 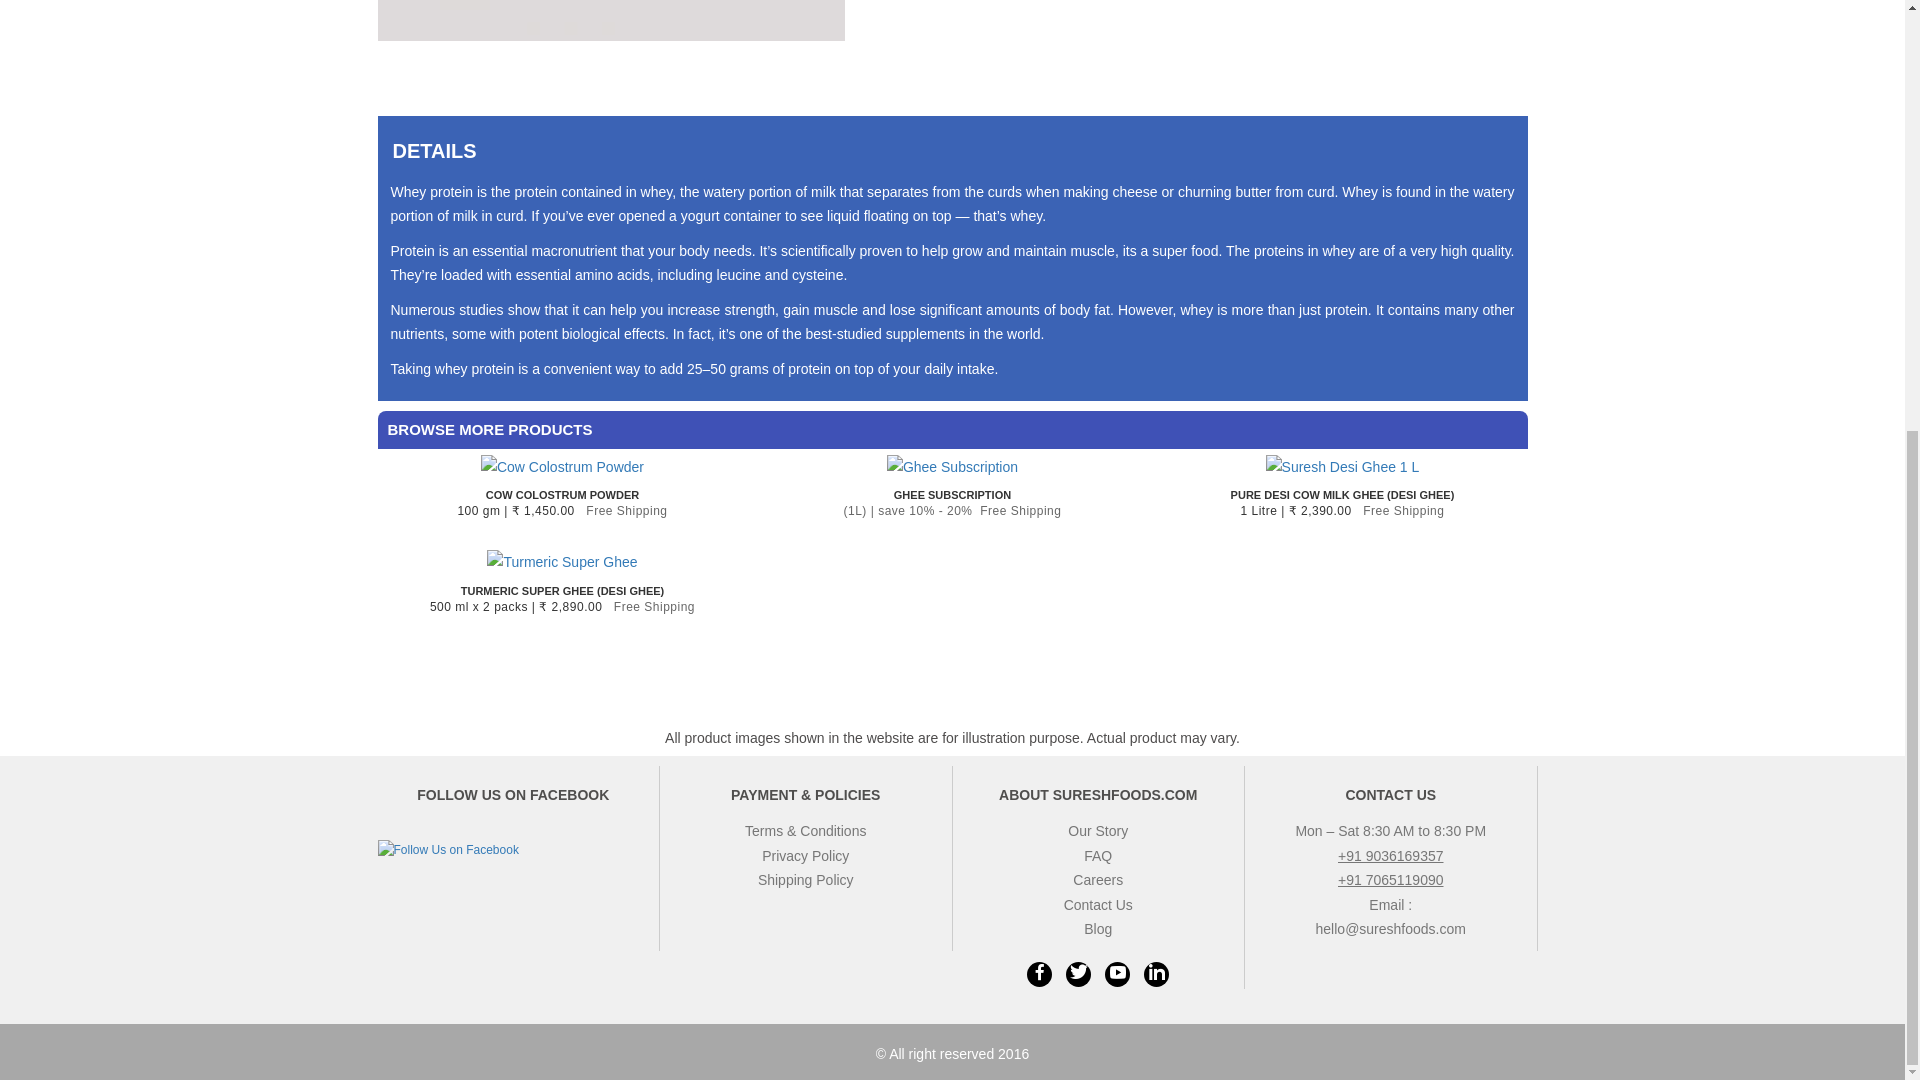 What do you see at coordinates (1078, 974) in the screenshot?
I see `Twitter` at bounding box center [1078, 974].